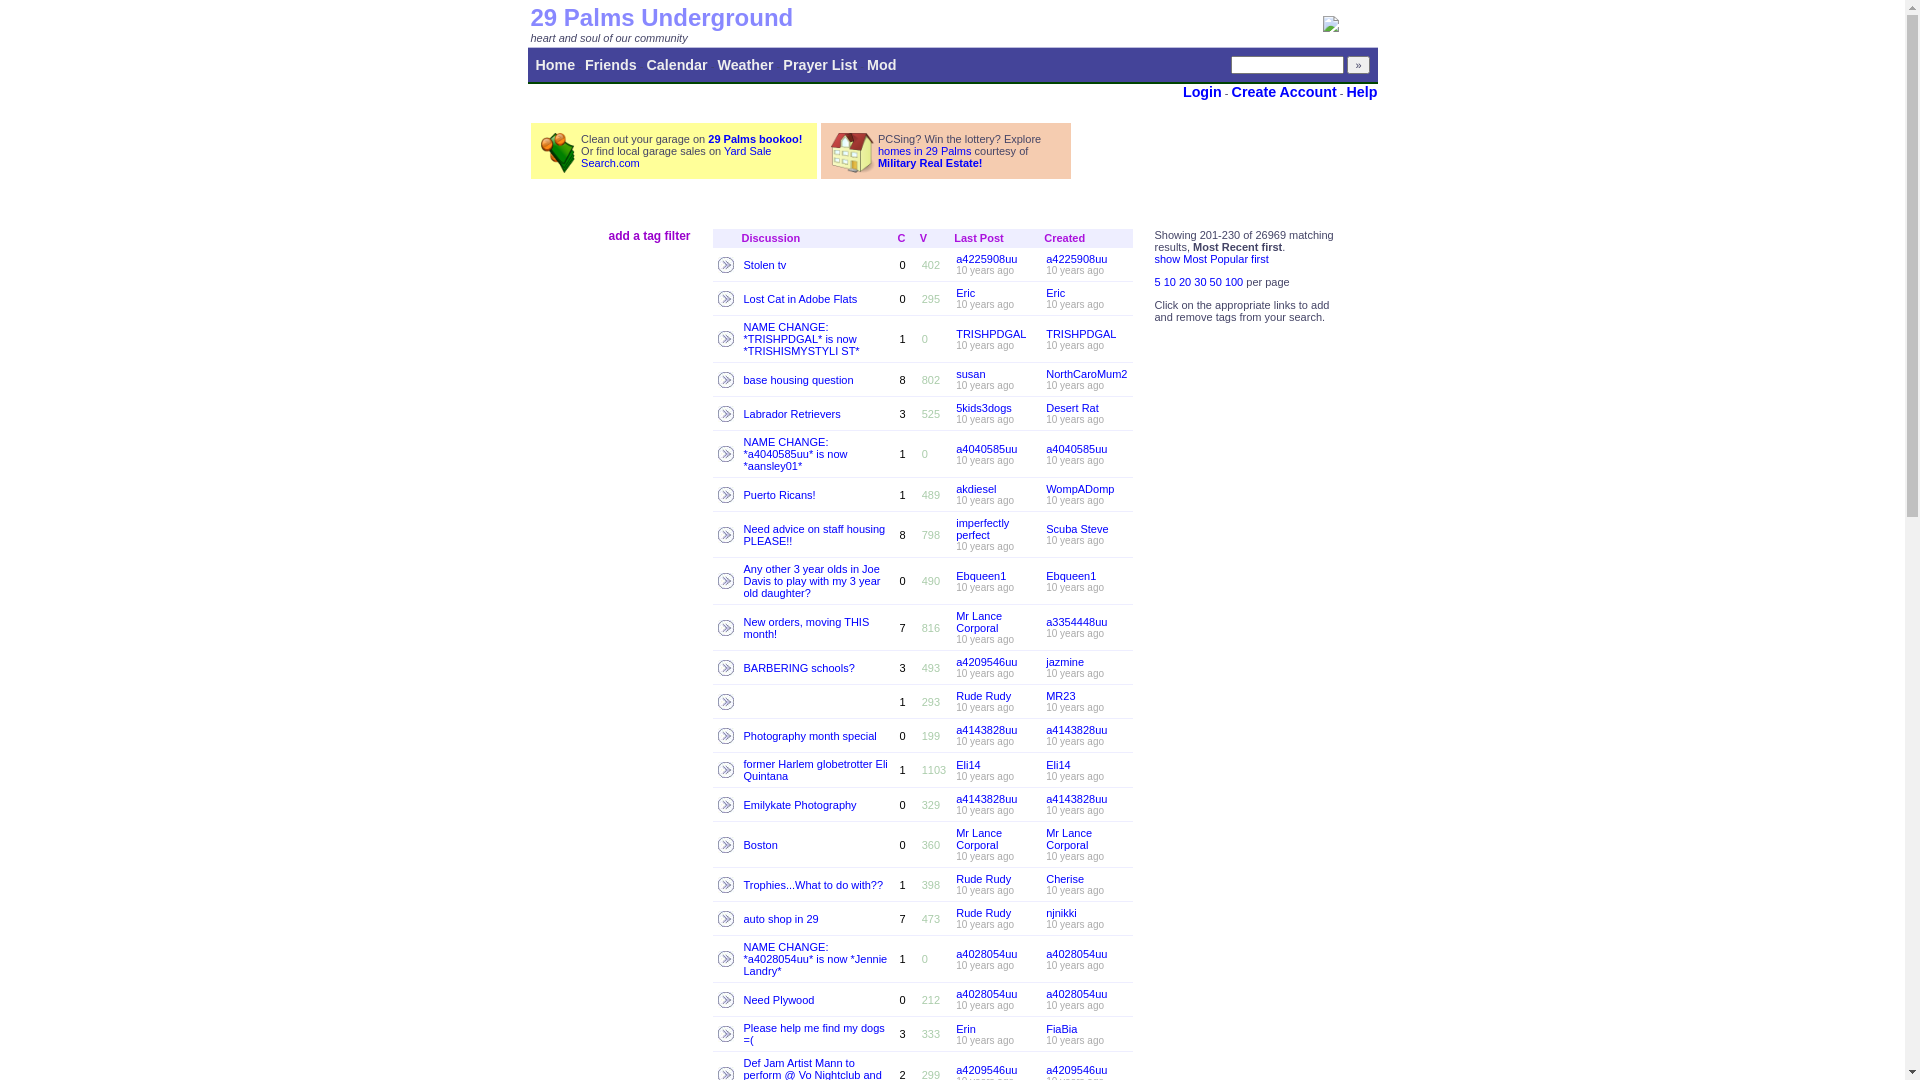  Describe the element at coordinates (1186, 282) in the screenshot. I see `20` at that location.